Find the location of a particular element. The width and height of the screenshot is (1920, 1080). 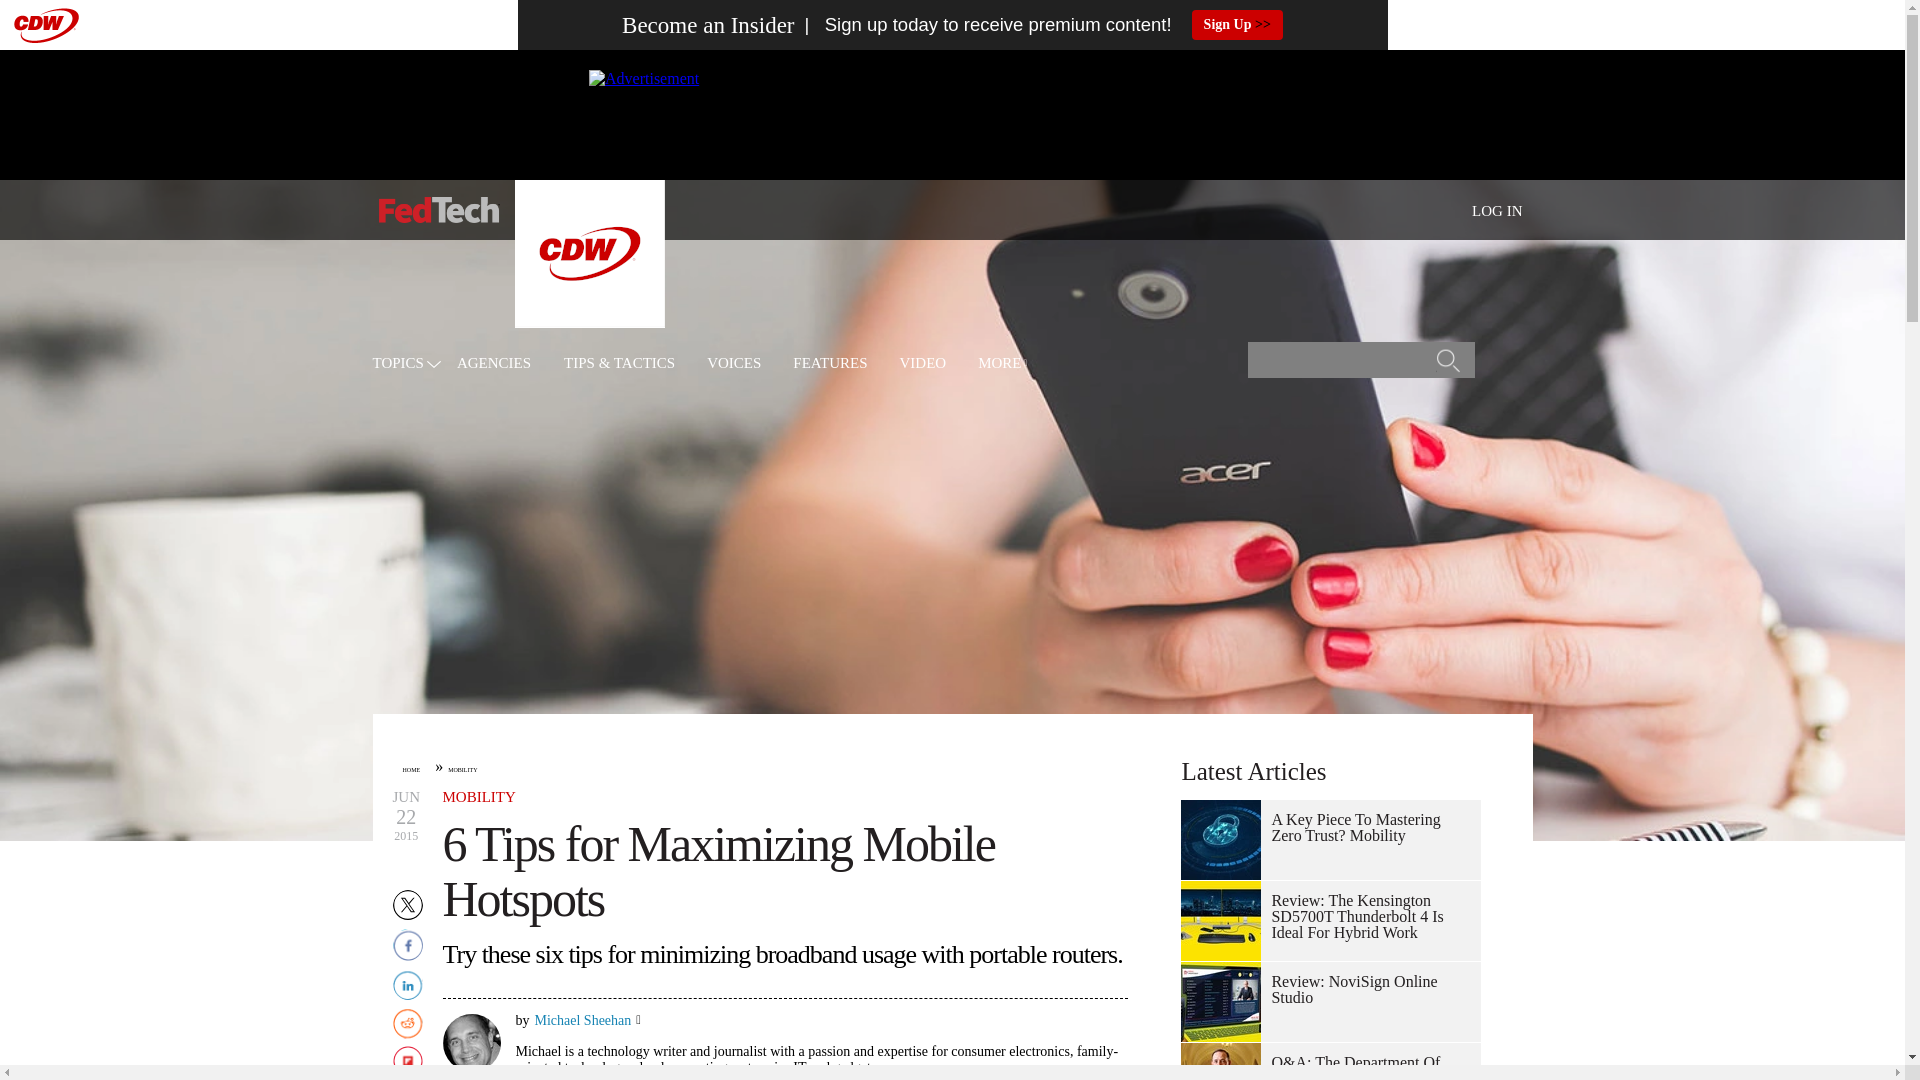

VIDEO is located at coordinates (923, 364).